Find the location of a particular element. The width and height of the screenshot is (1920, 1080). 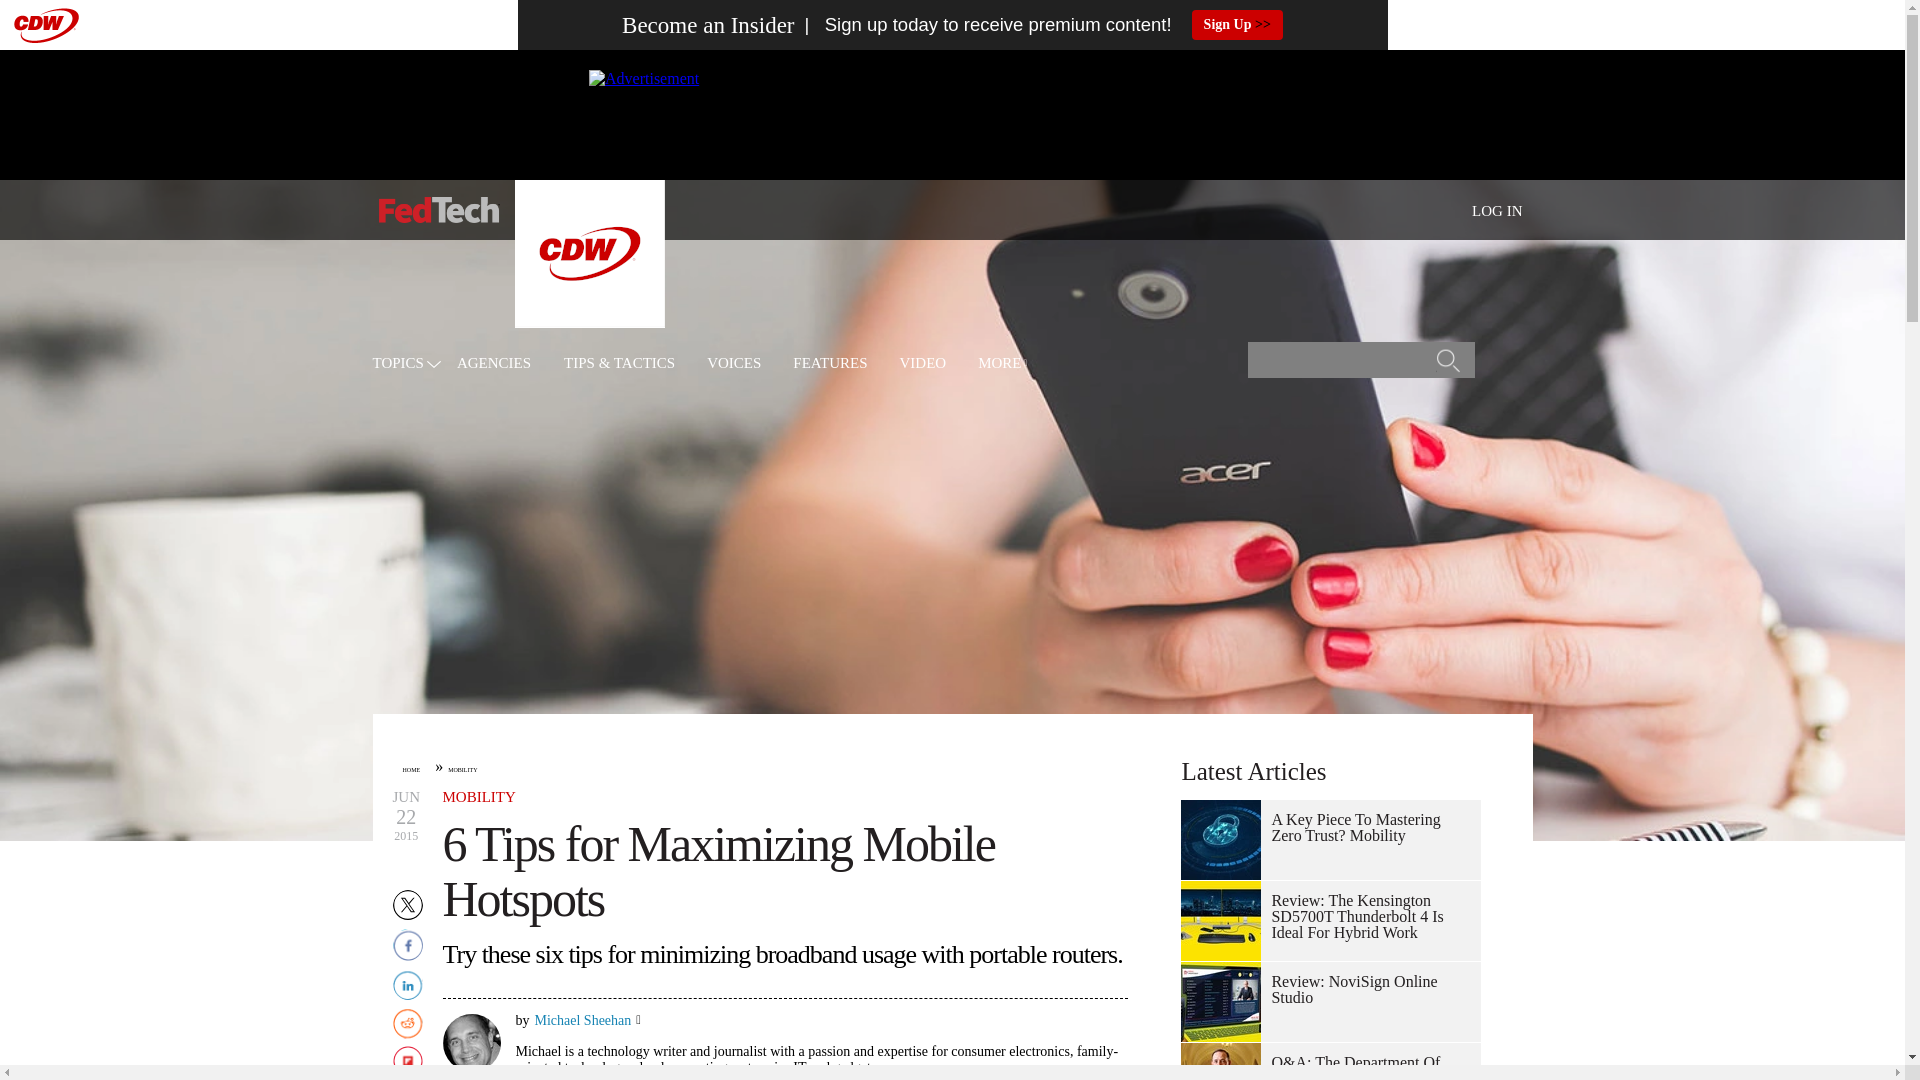

VIDEO is located at coordinates (923, 364).